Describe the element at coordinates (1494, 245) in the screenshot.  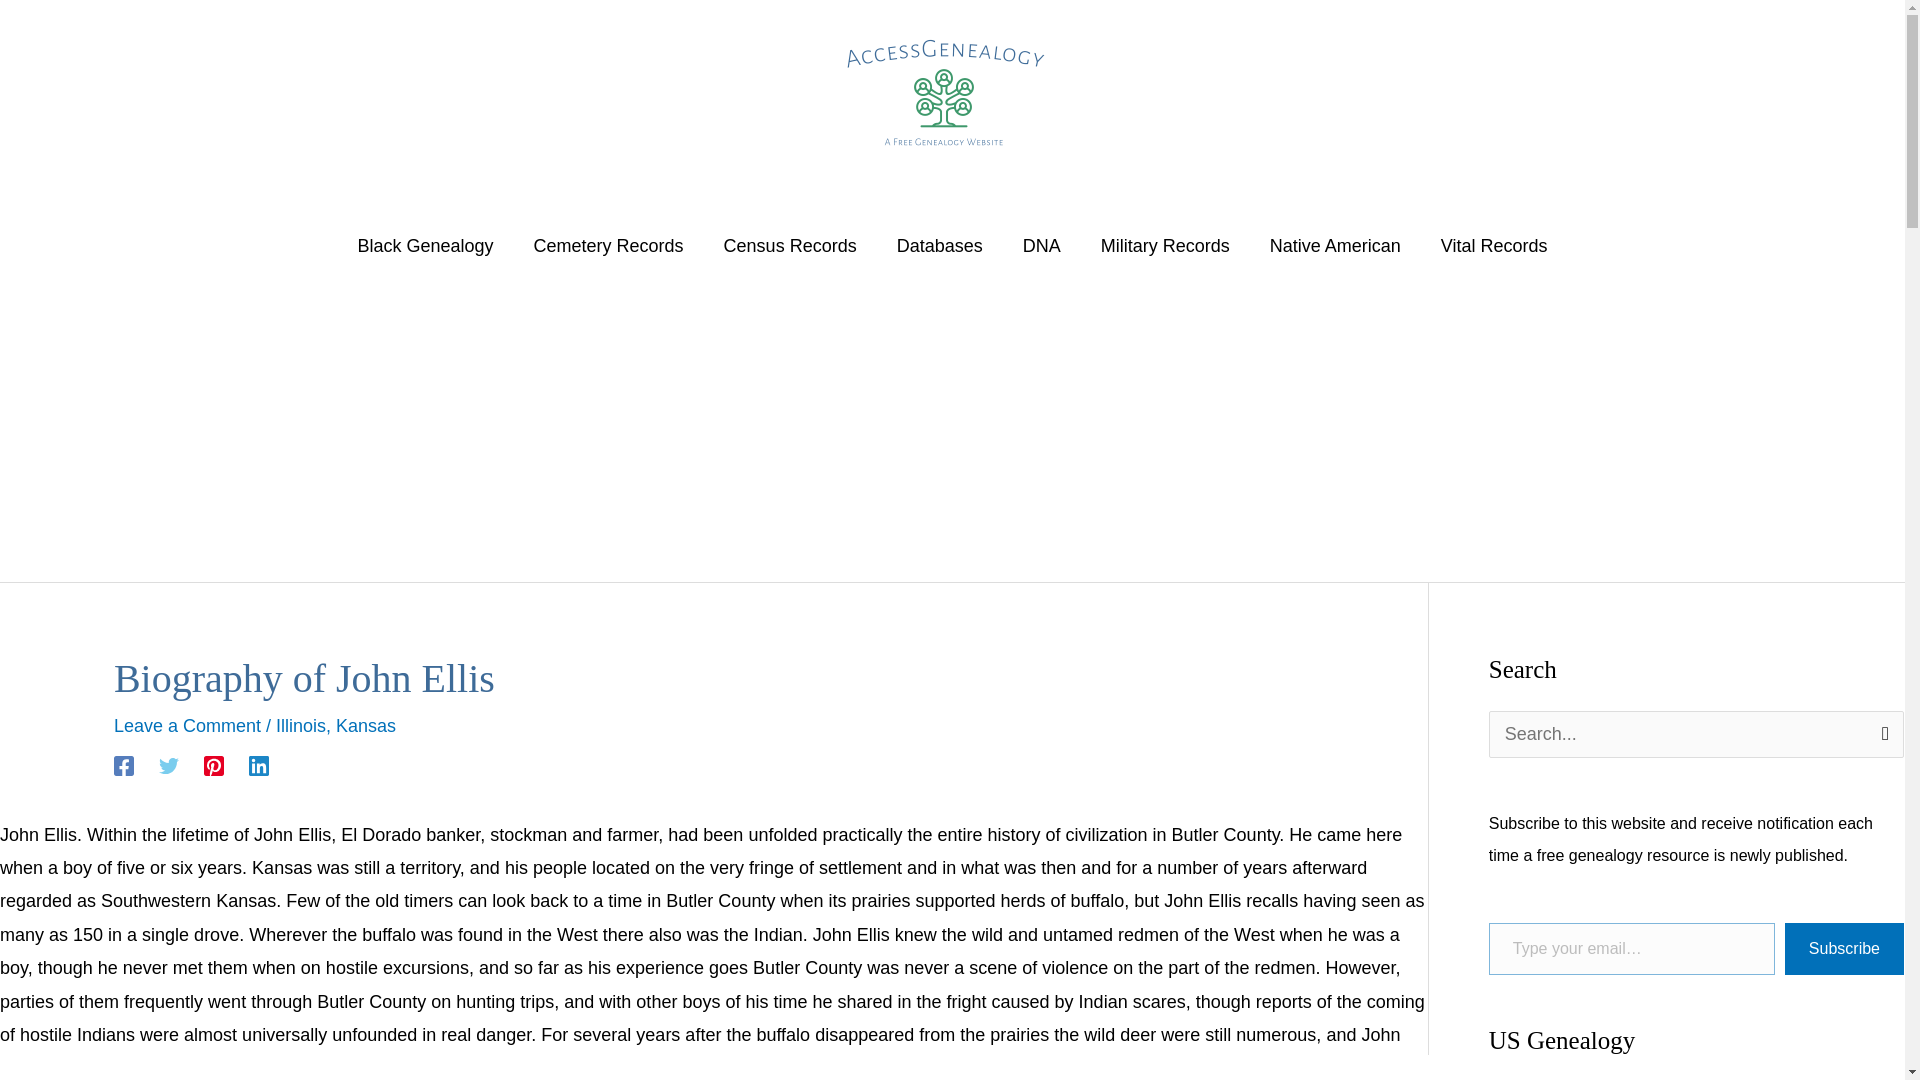
I see `United States Vital Records` at that location.